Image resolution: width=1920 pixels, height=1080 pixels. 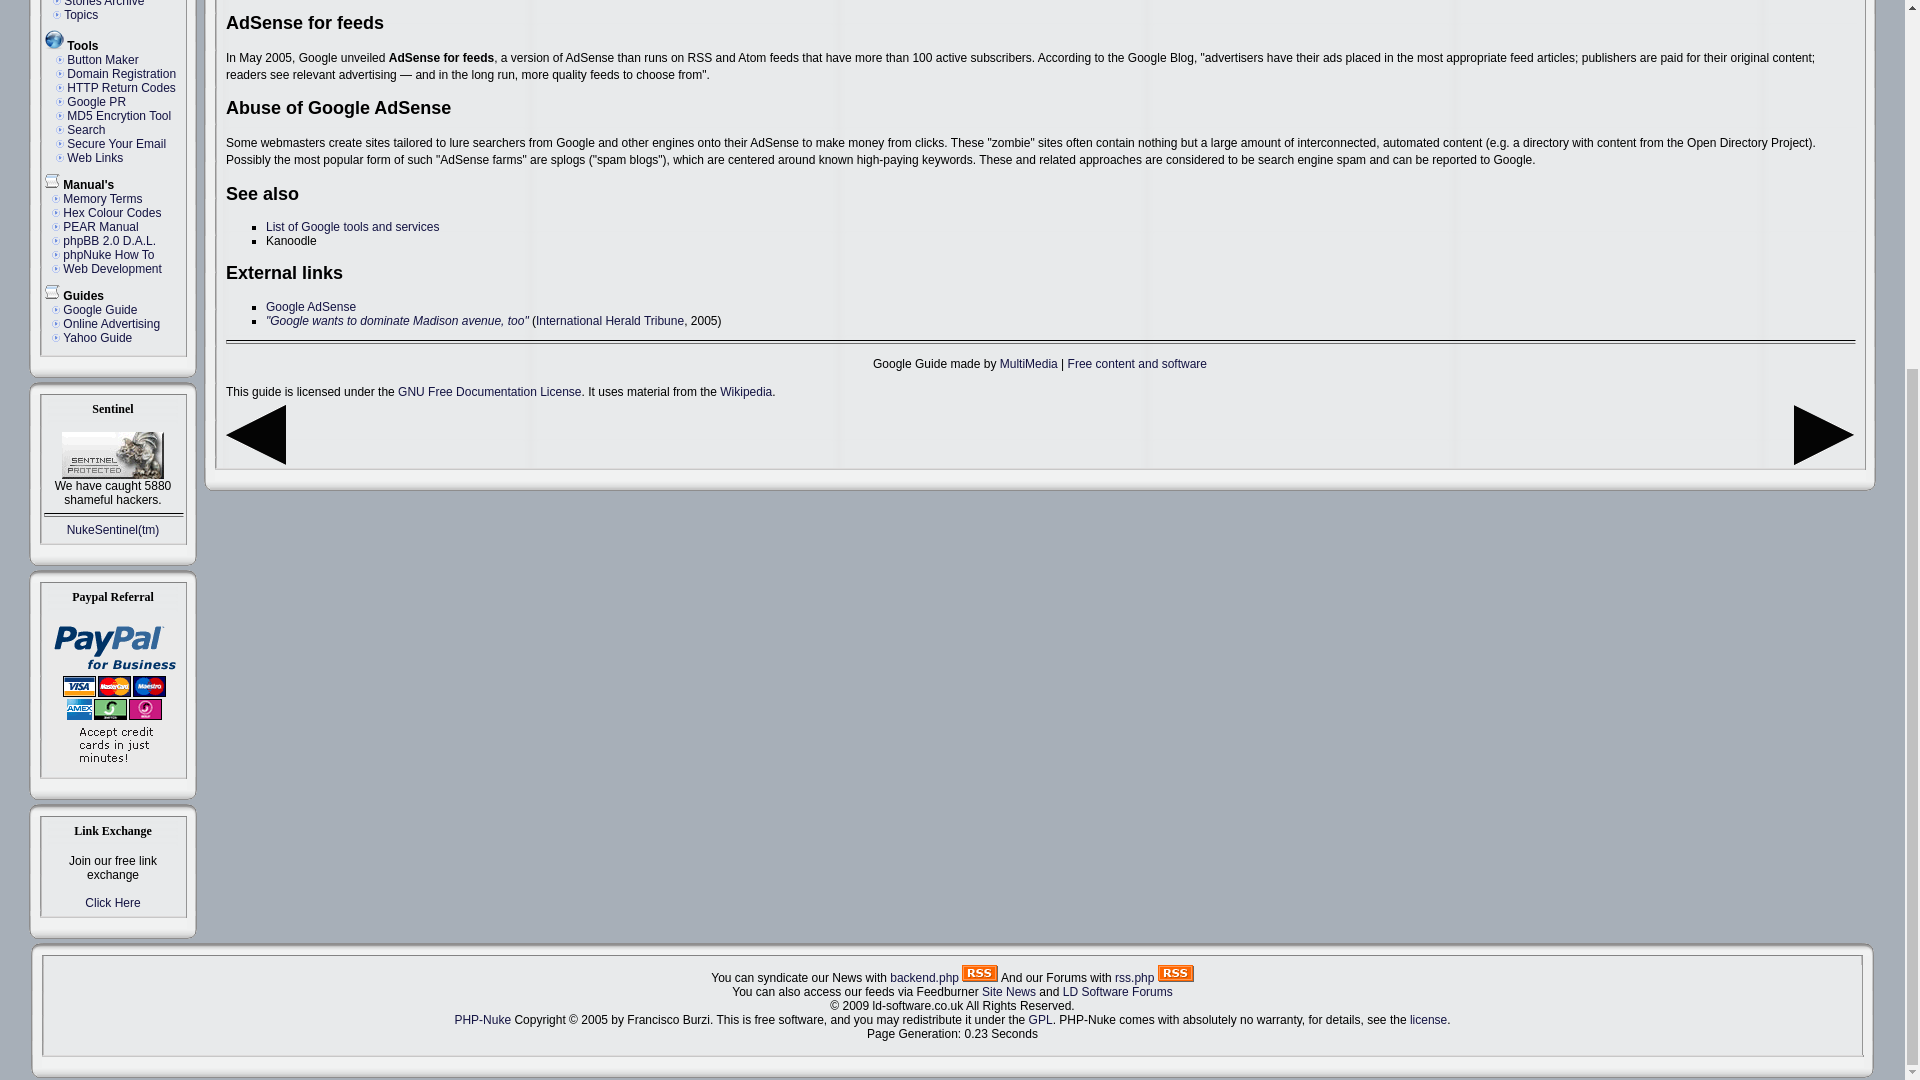 I want to click on Online Advertising, so click(x=111, y=324).